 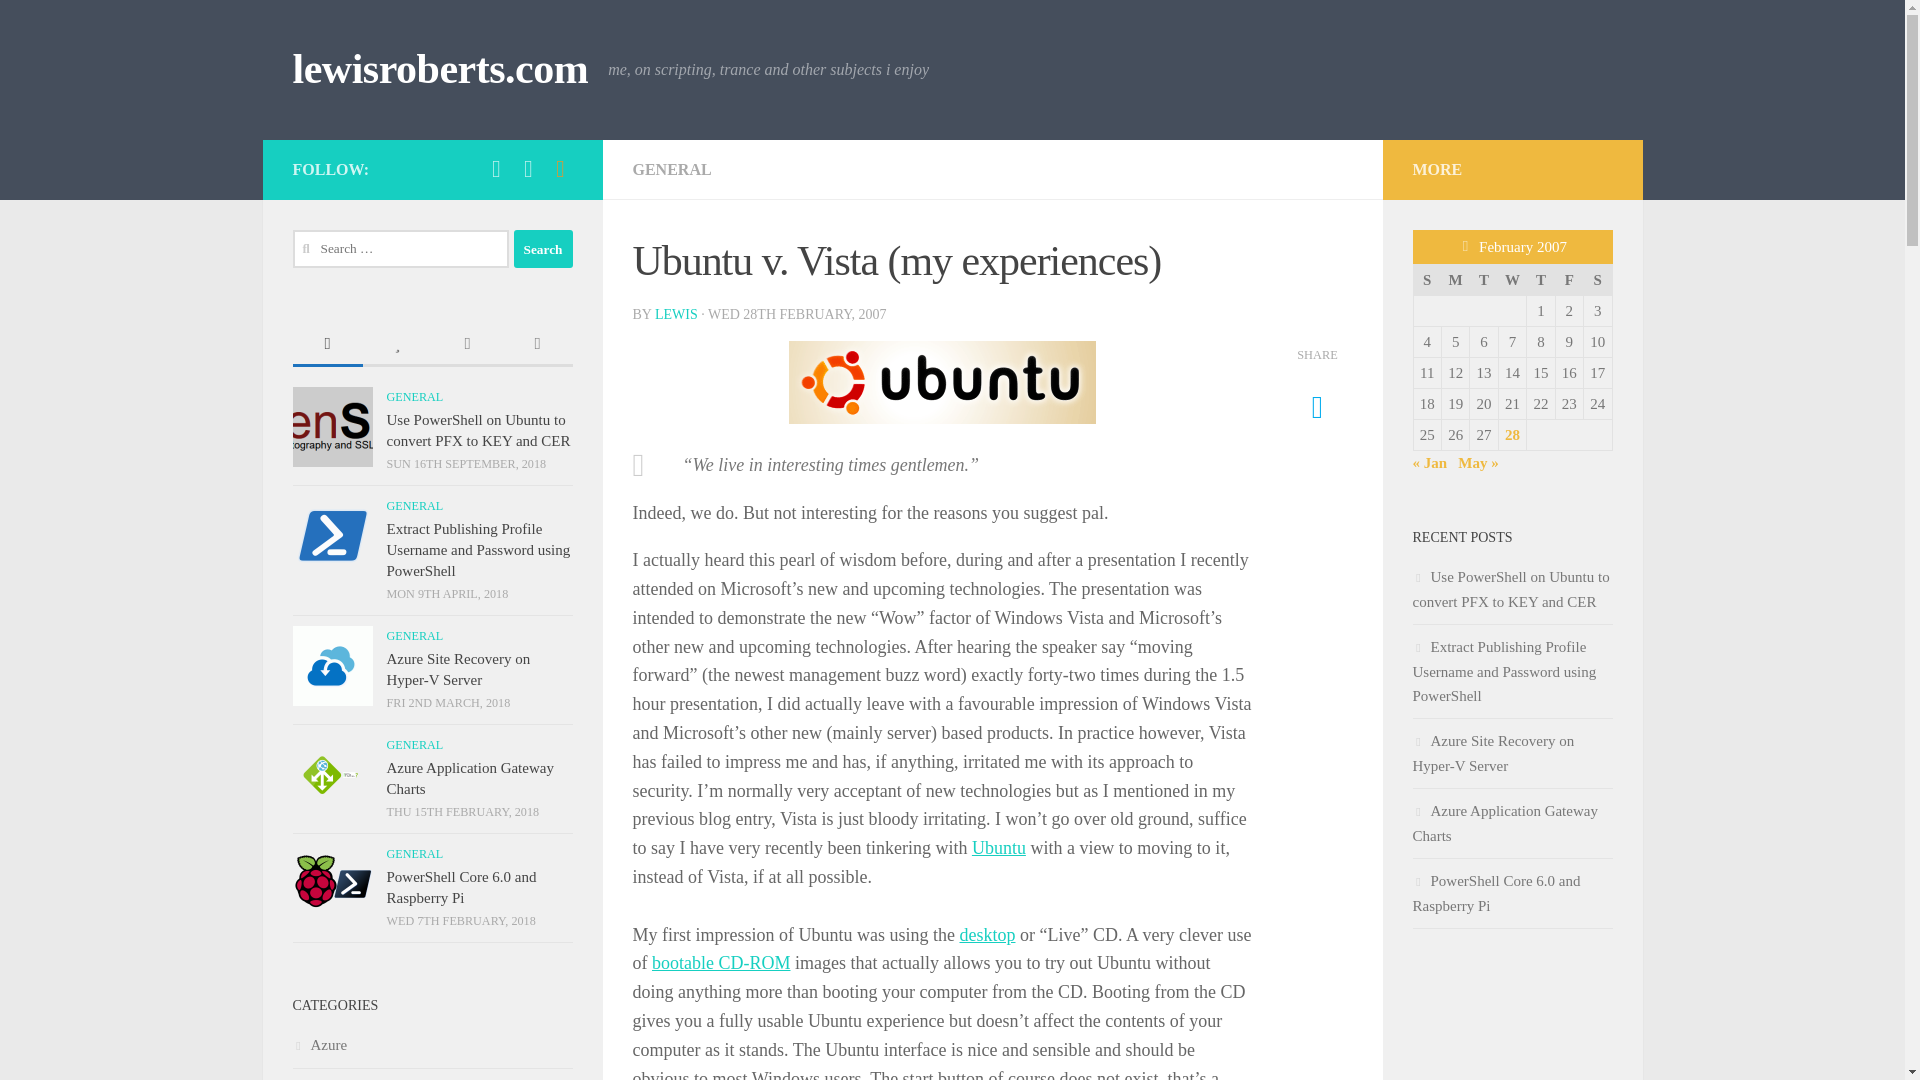 I want to click on Use PowerShell on Ubuntu to convert PFX to KEY and CER, so click(x=478, y=430).